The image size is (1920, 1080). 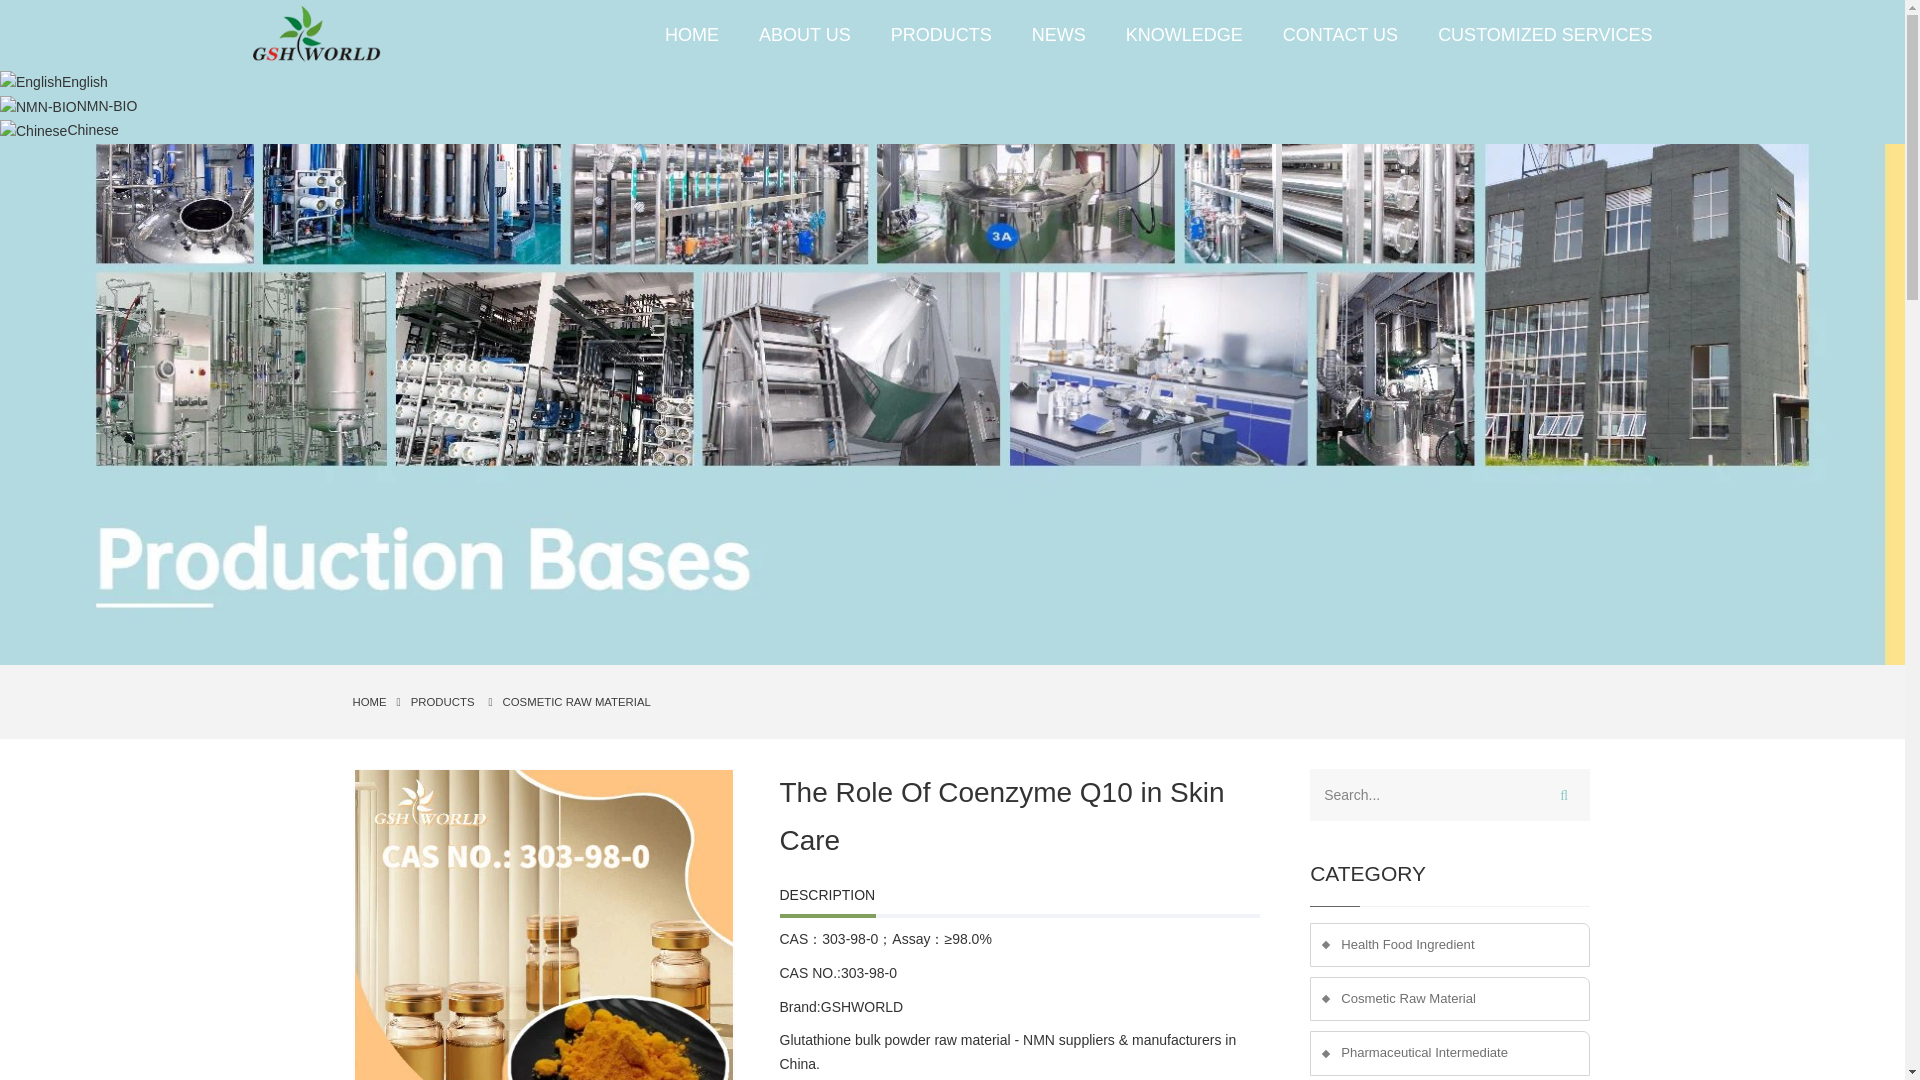 I want to click on PRODUCTS, so click(x=443, y=702).